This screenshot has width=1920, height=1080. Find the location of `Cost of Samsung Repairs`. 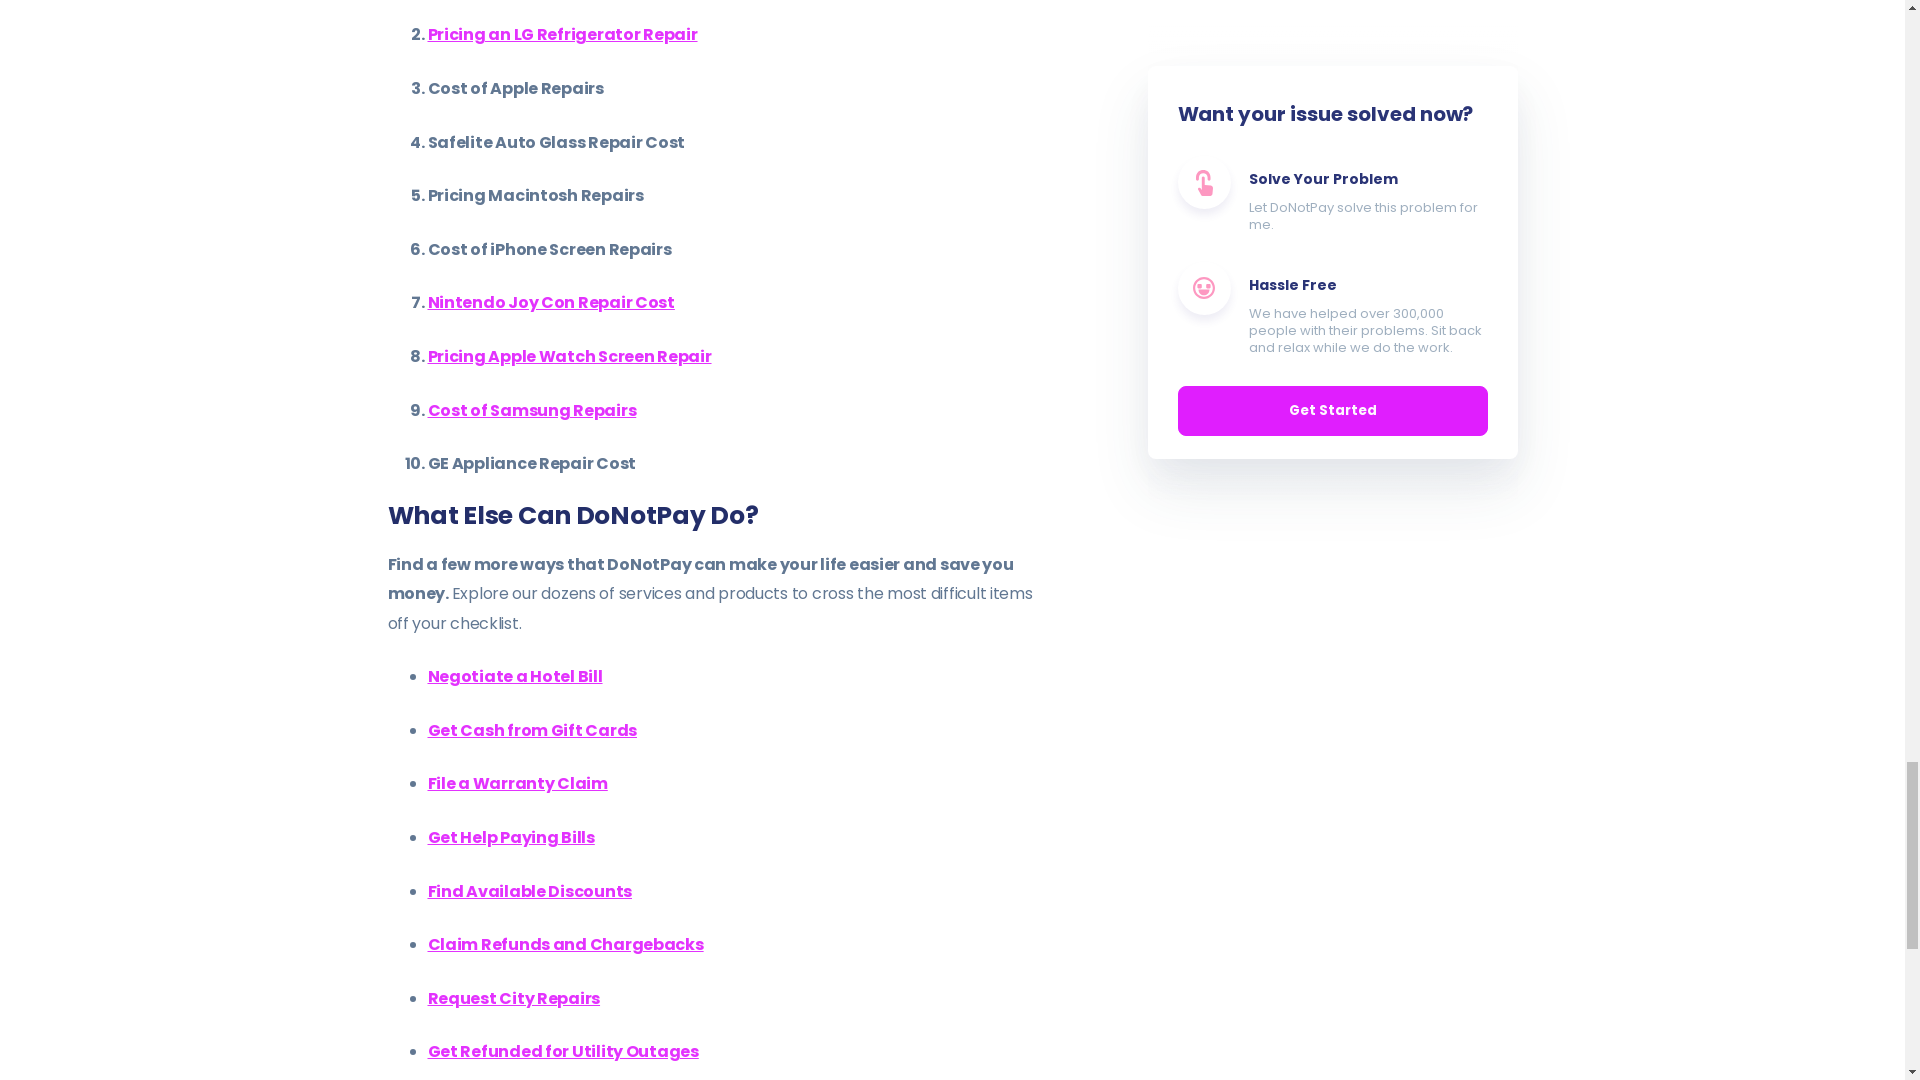

Cost of Samsung Repairs is located at coordinates (532, 410).